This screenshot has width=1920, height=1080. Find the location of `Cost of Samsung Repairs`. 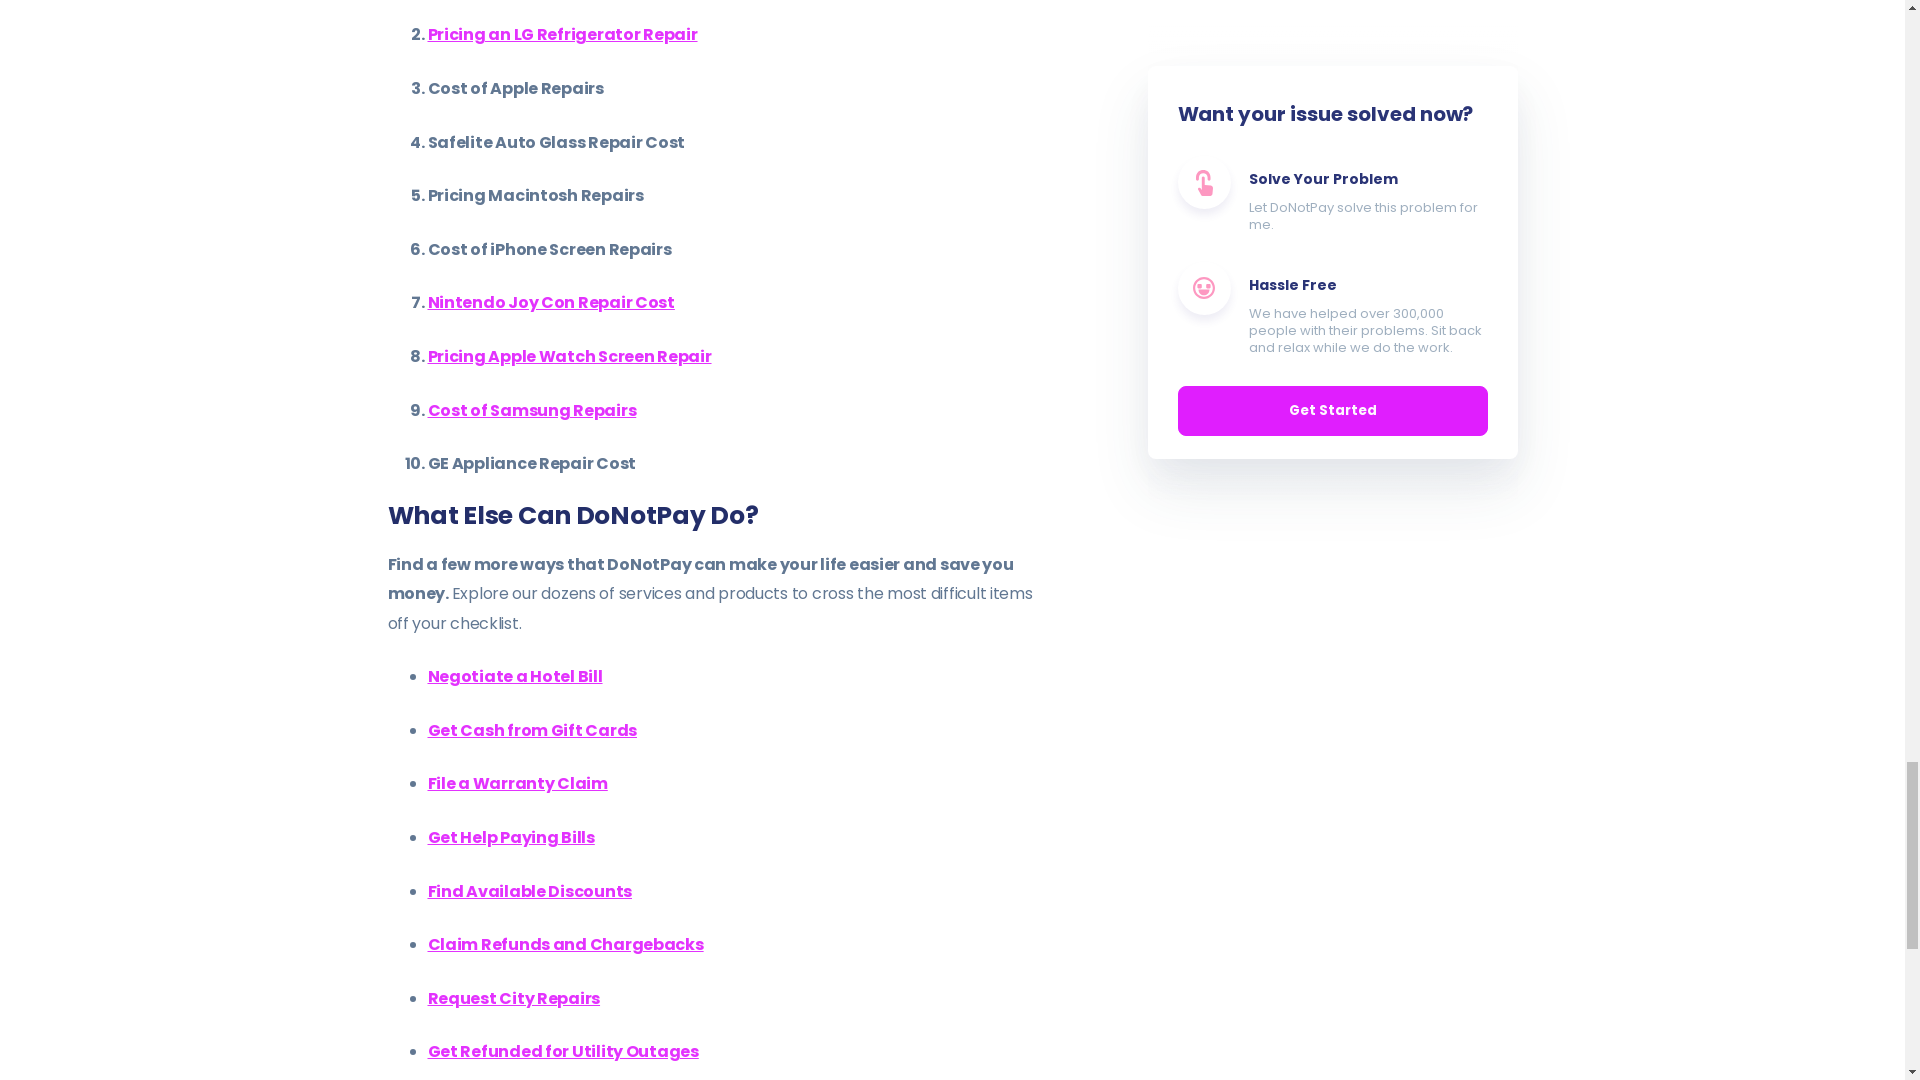

Cost of Samsung Repairs is located at coordinates (532, 410).